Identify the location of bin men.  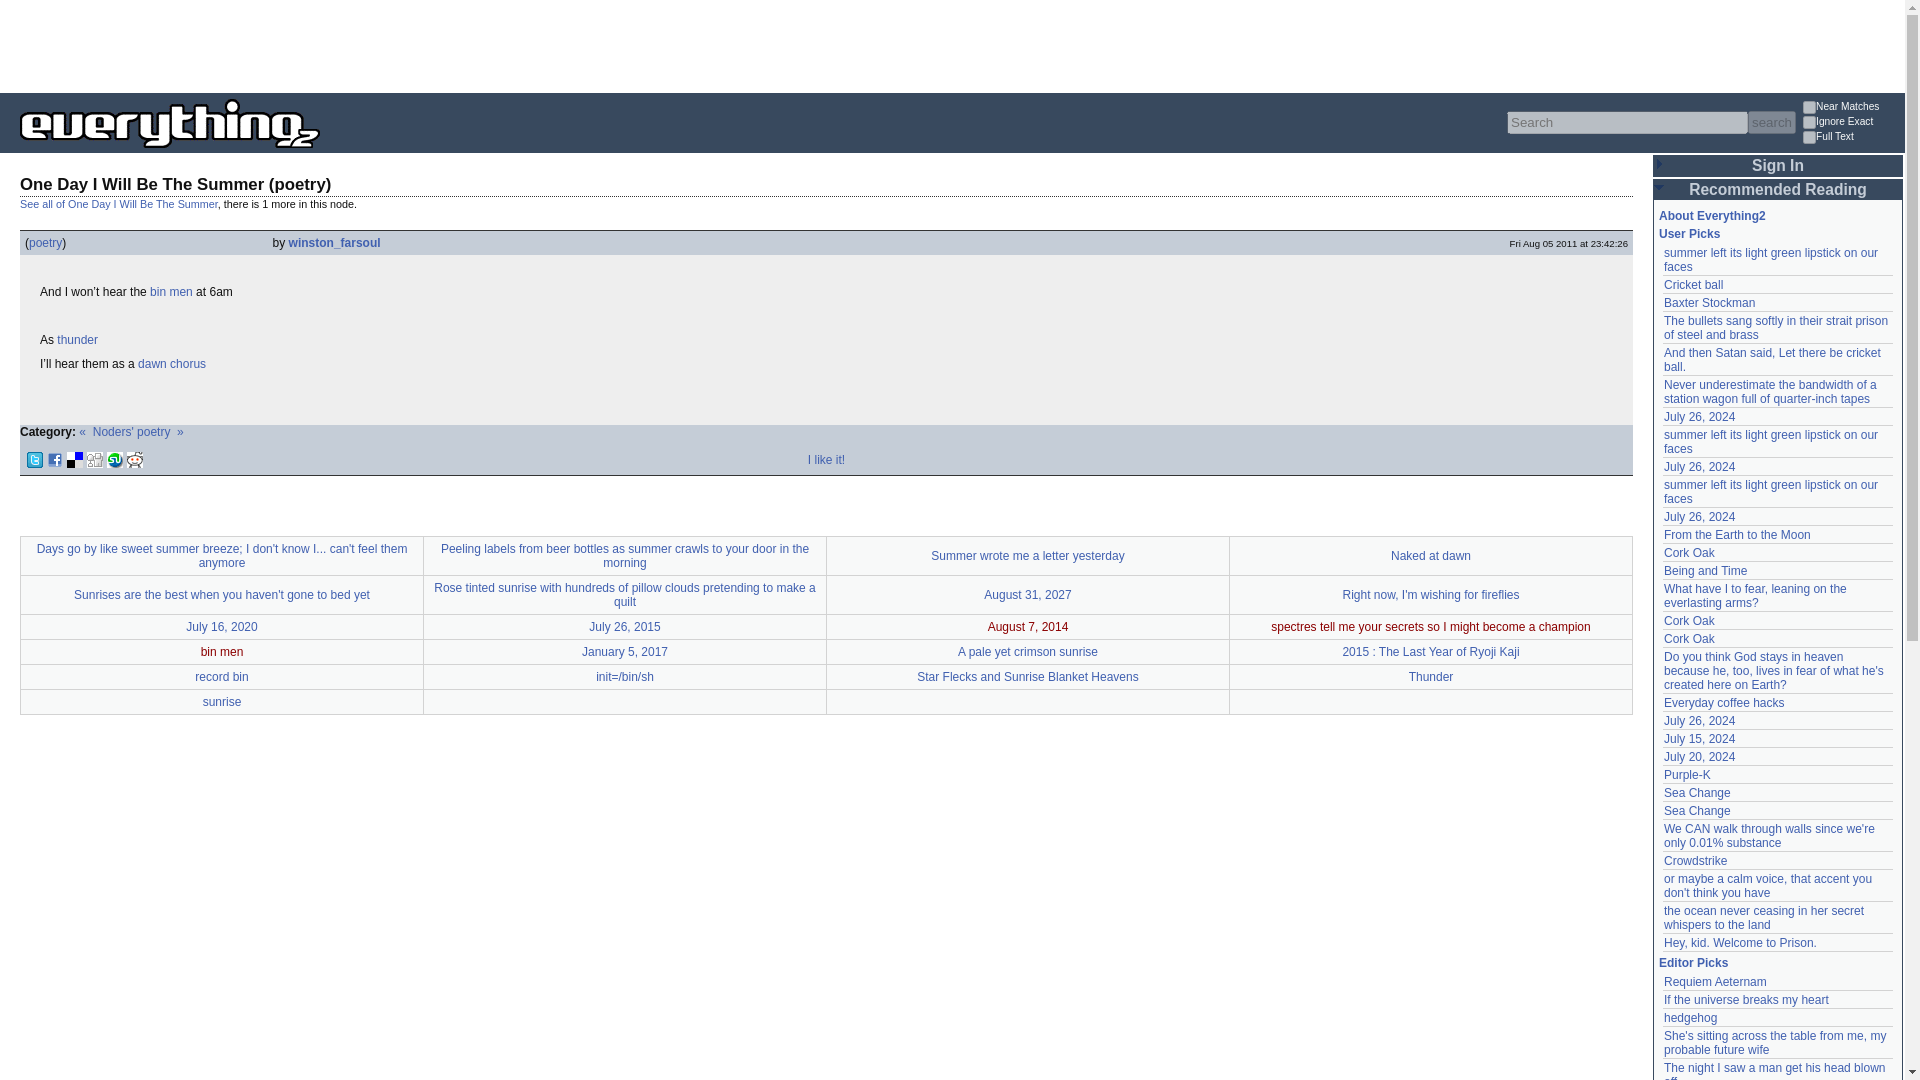
(222, 651).